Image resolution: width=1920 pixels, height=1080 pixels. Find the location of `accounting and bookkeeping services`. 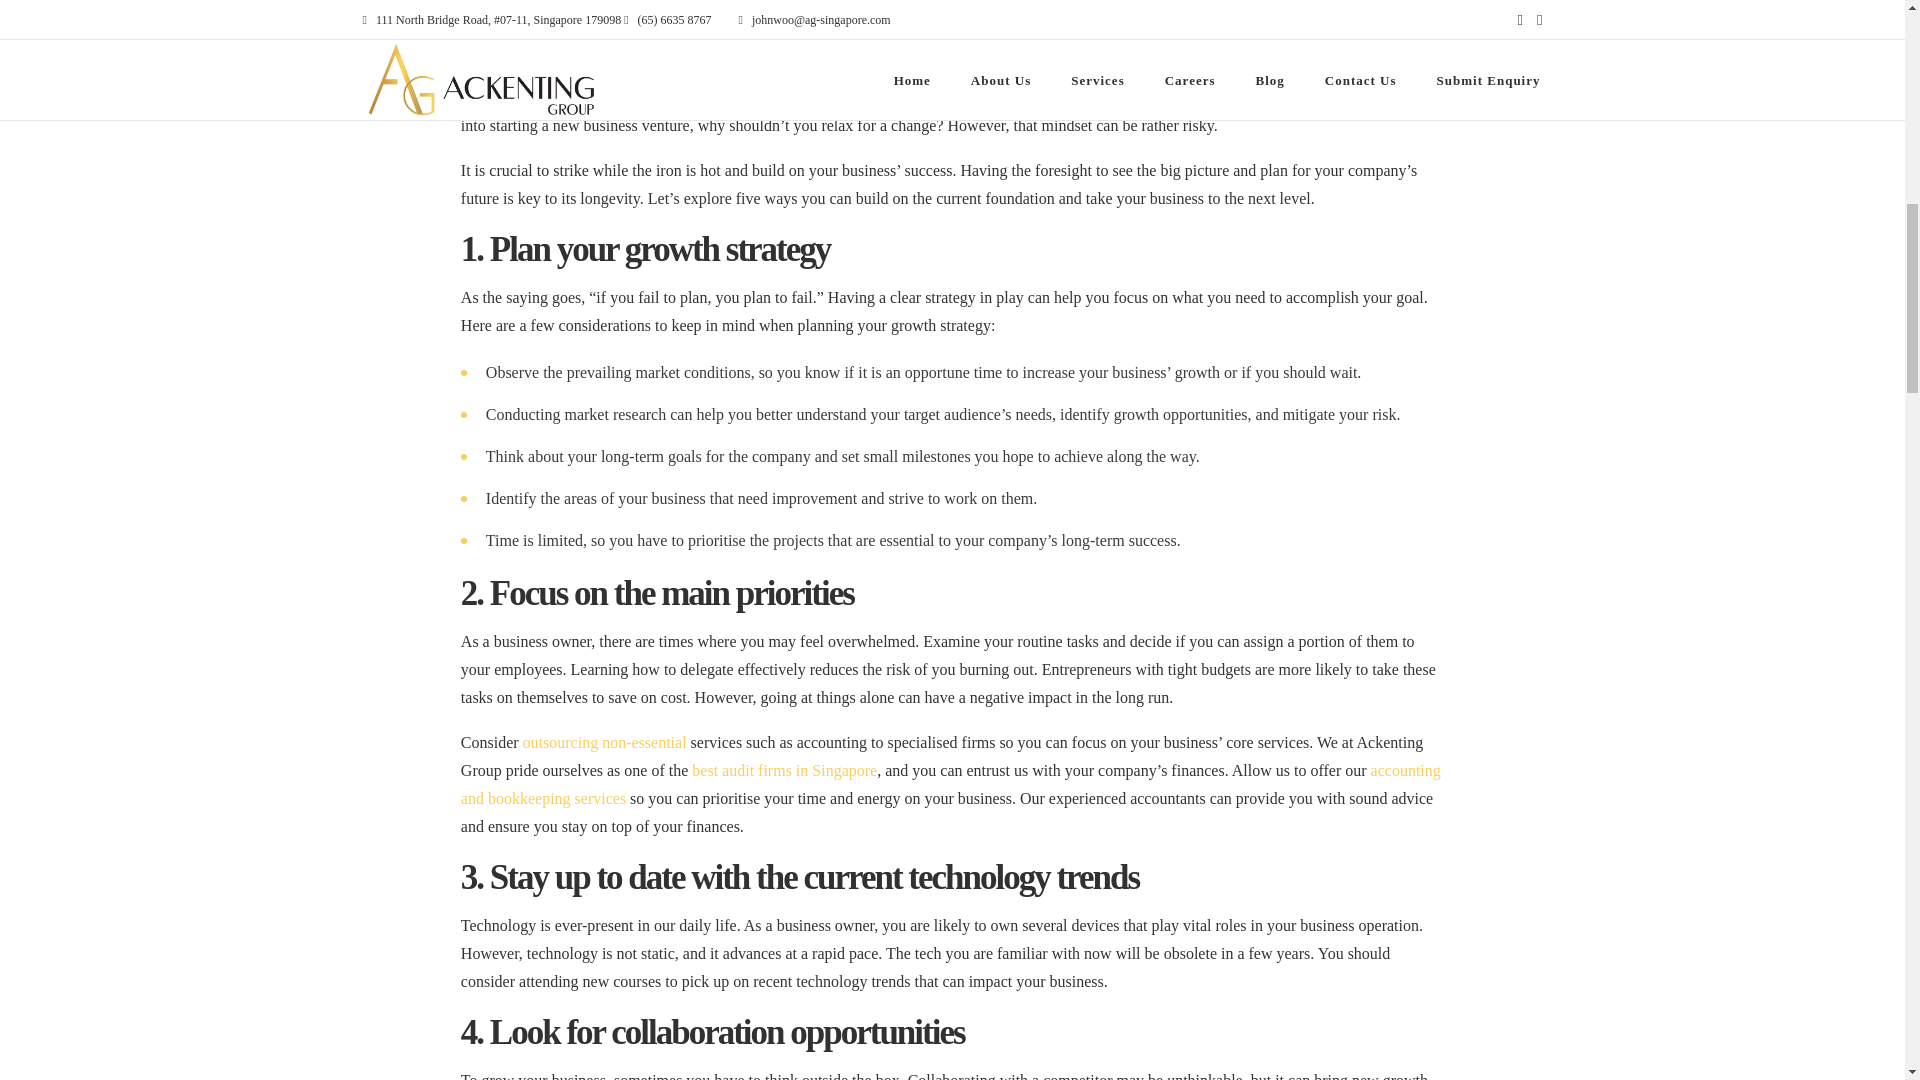

accounting and bookkeeping services is located at coordinates (950, 784).